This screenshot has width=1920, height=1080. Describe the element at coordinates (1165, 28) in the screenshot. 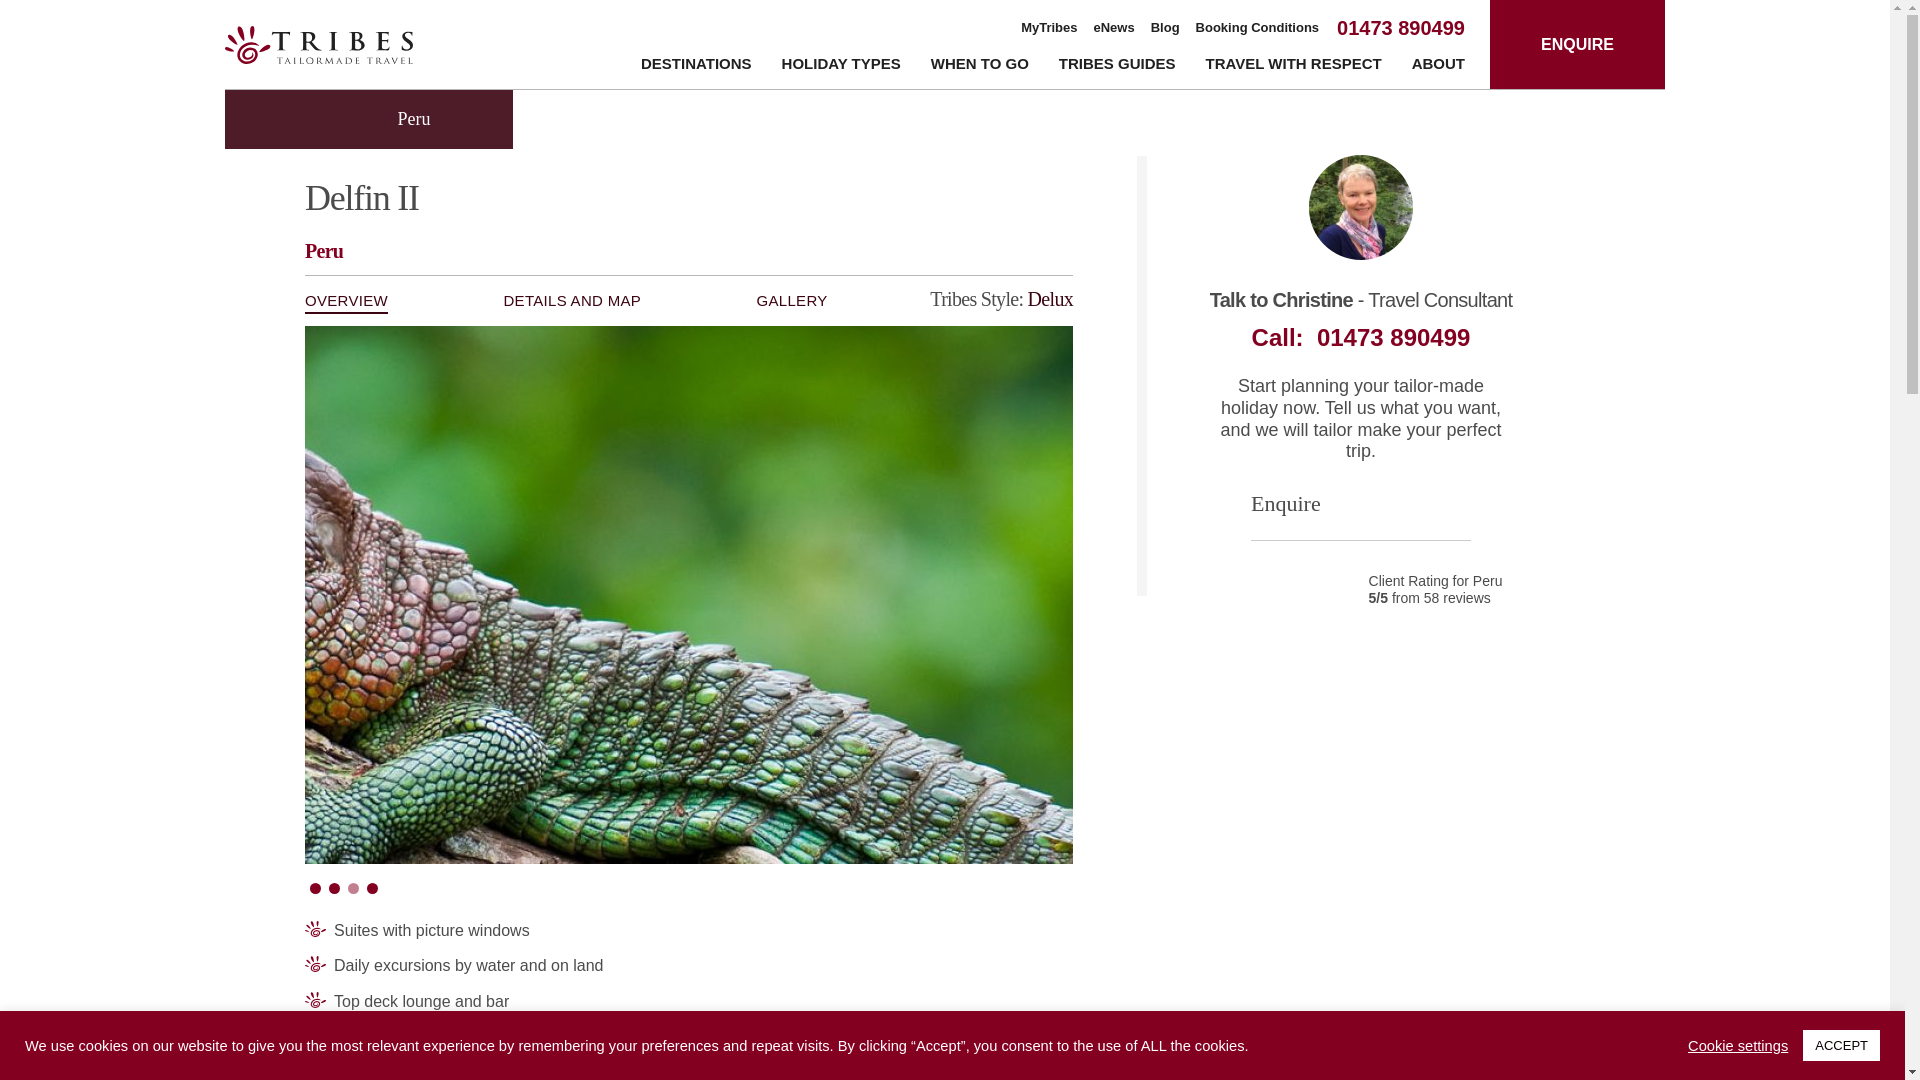

I see `Blog` at that location.